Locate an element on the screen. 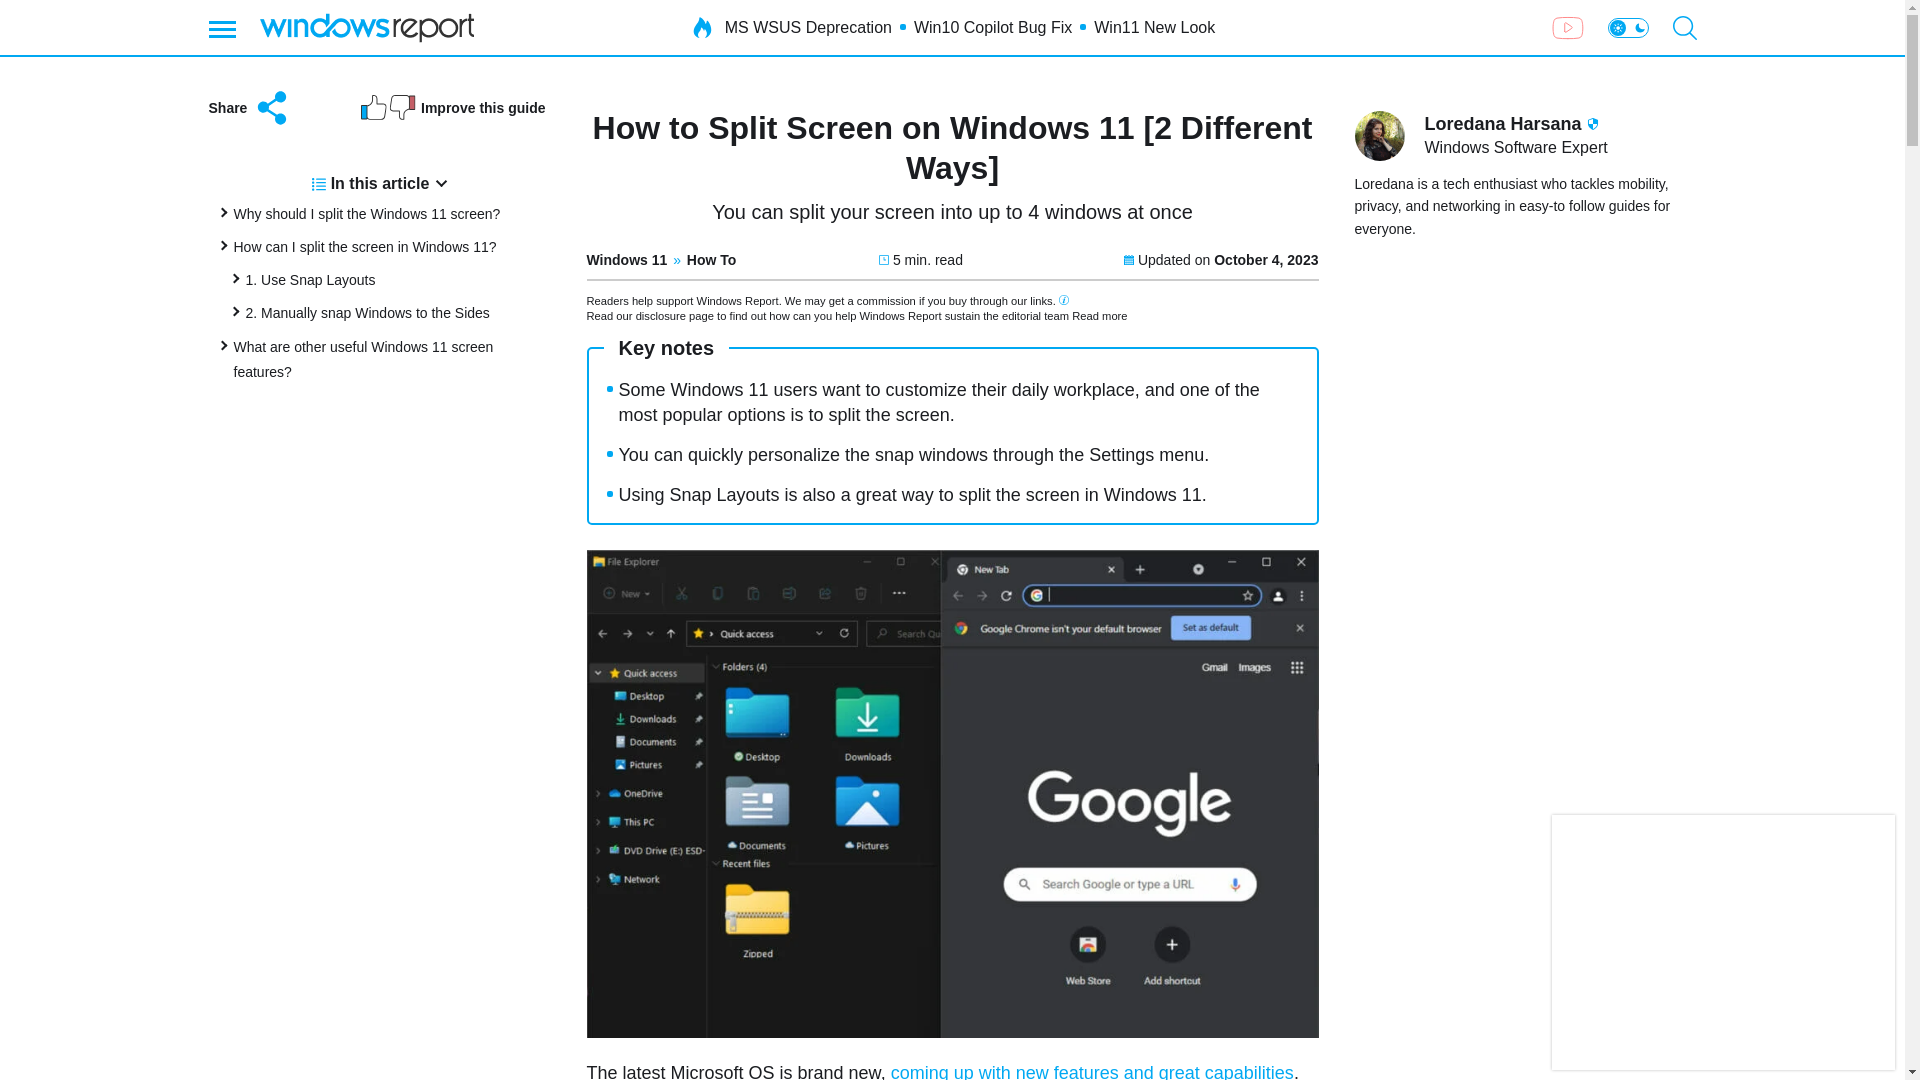 Image resolution: width=1920 pixels, height=1080 pixels. offer is located at coordinates (1723, 942).